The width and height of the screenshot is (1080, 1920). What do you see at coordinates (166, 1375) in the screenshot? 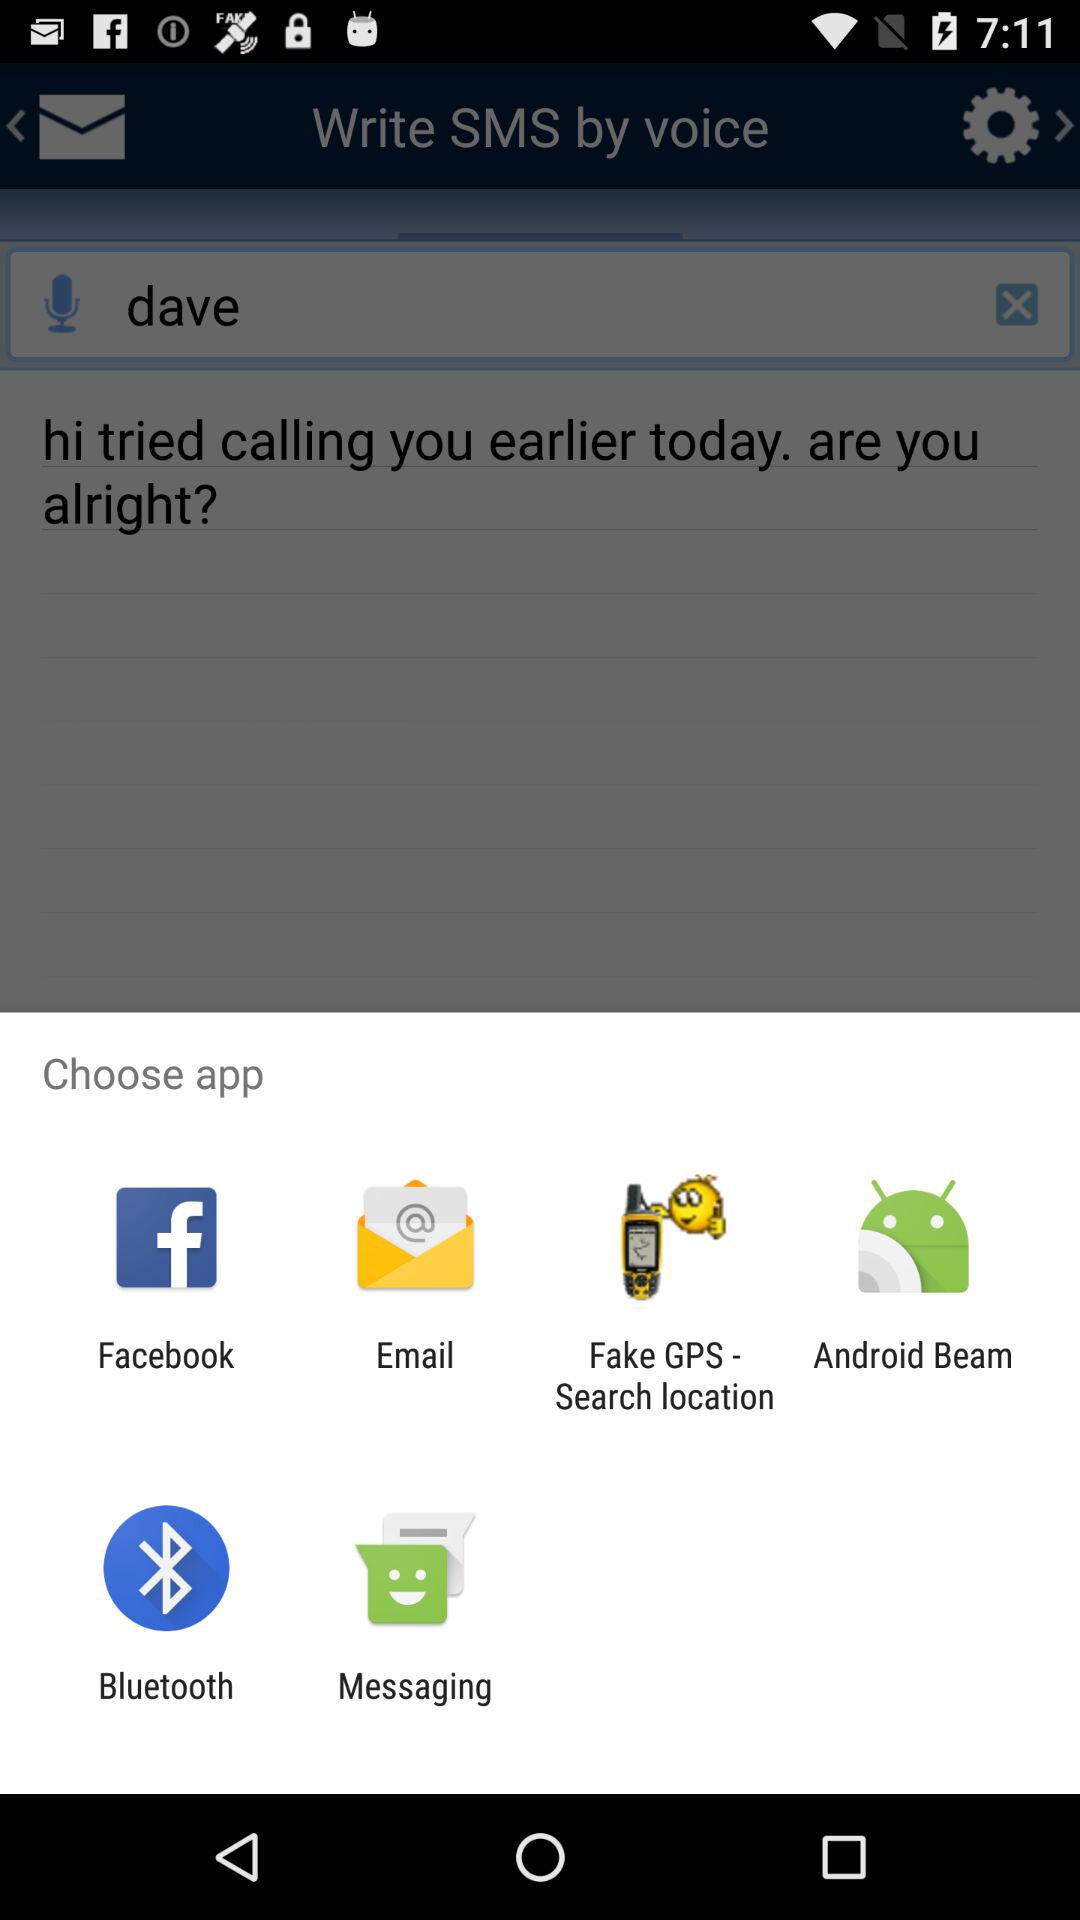
I see `press app next to the email app` at bounding box center [166, 1375].